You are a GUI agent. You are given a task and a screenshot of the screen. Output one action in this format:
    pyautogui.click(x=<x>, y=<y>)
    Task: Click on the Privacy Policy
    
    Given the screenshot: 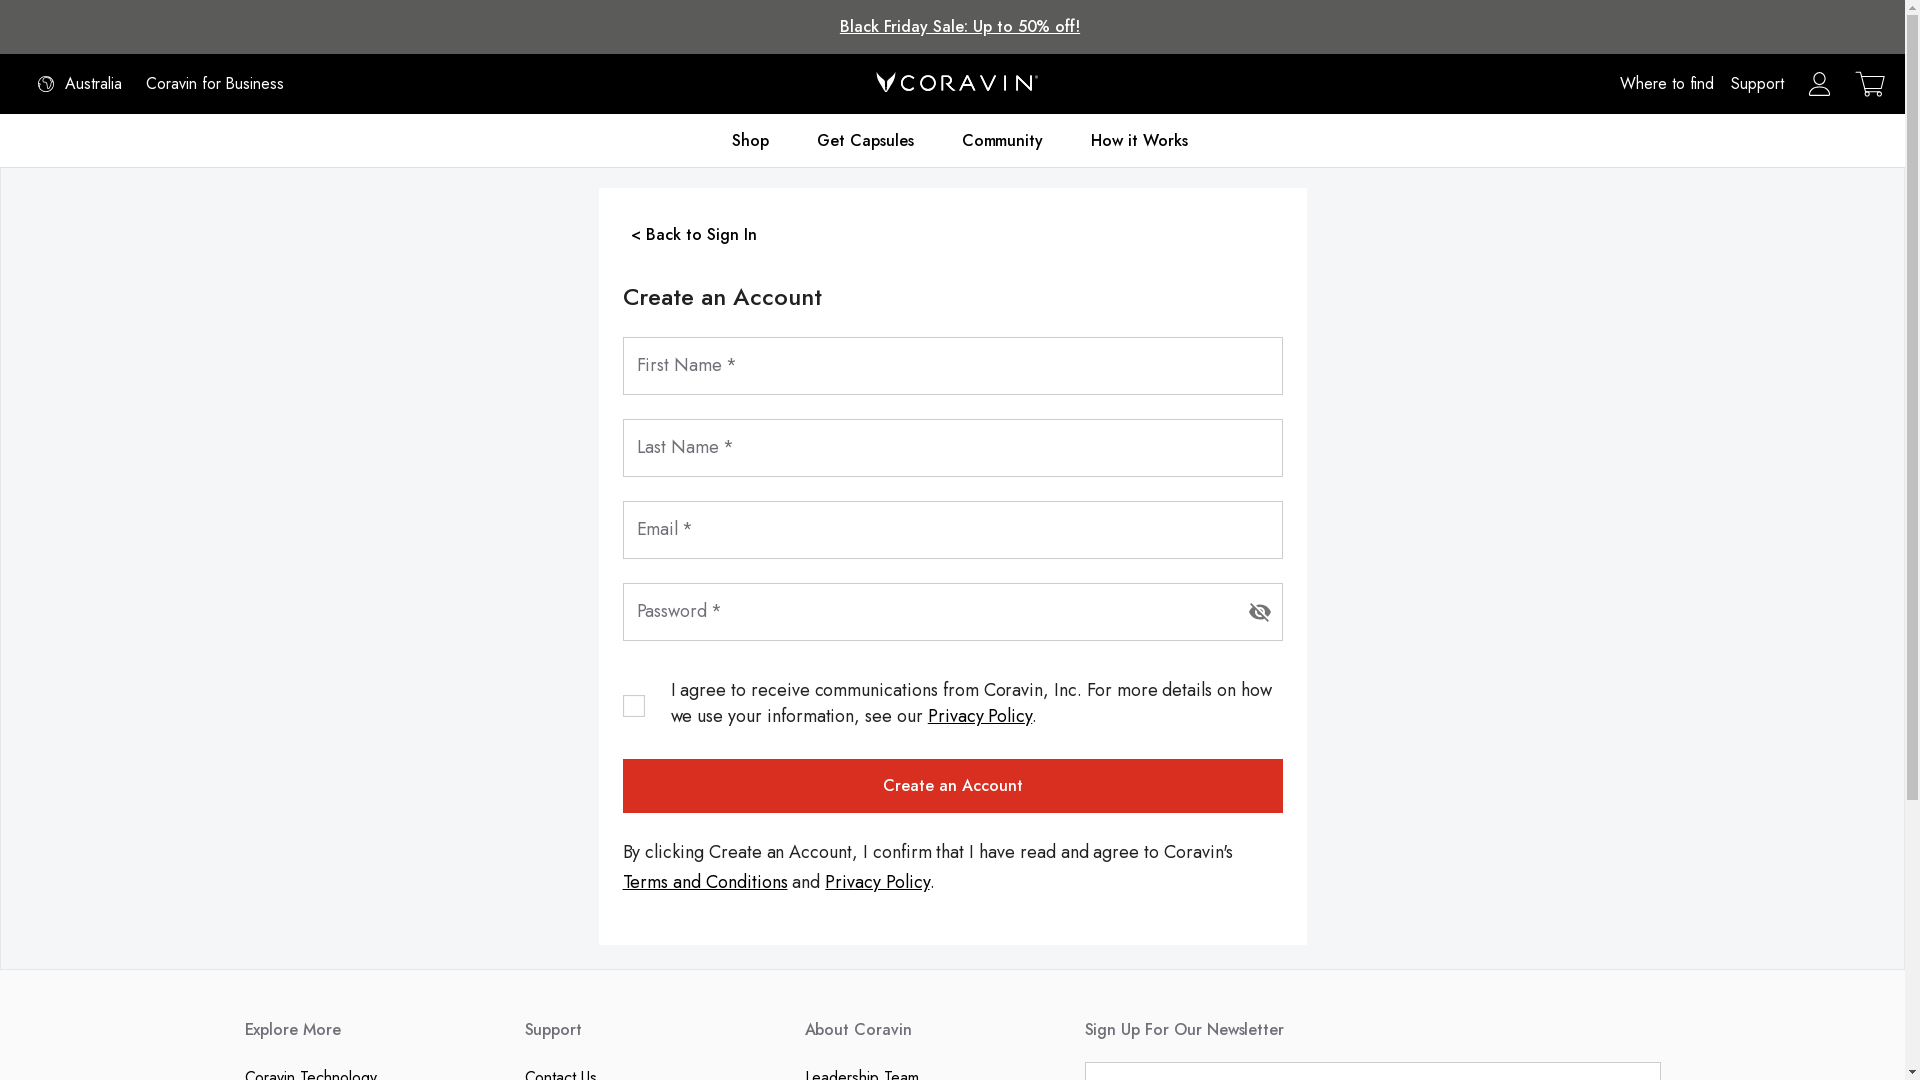 What is the action you would take?
    pyautogui.click(x=980, y=716)
    